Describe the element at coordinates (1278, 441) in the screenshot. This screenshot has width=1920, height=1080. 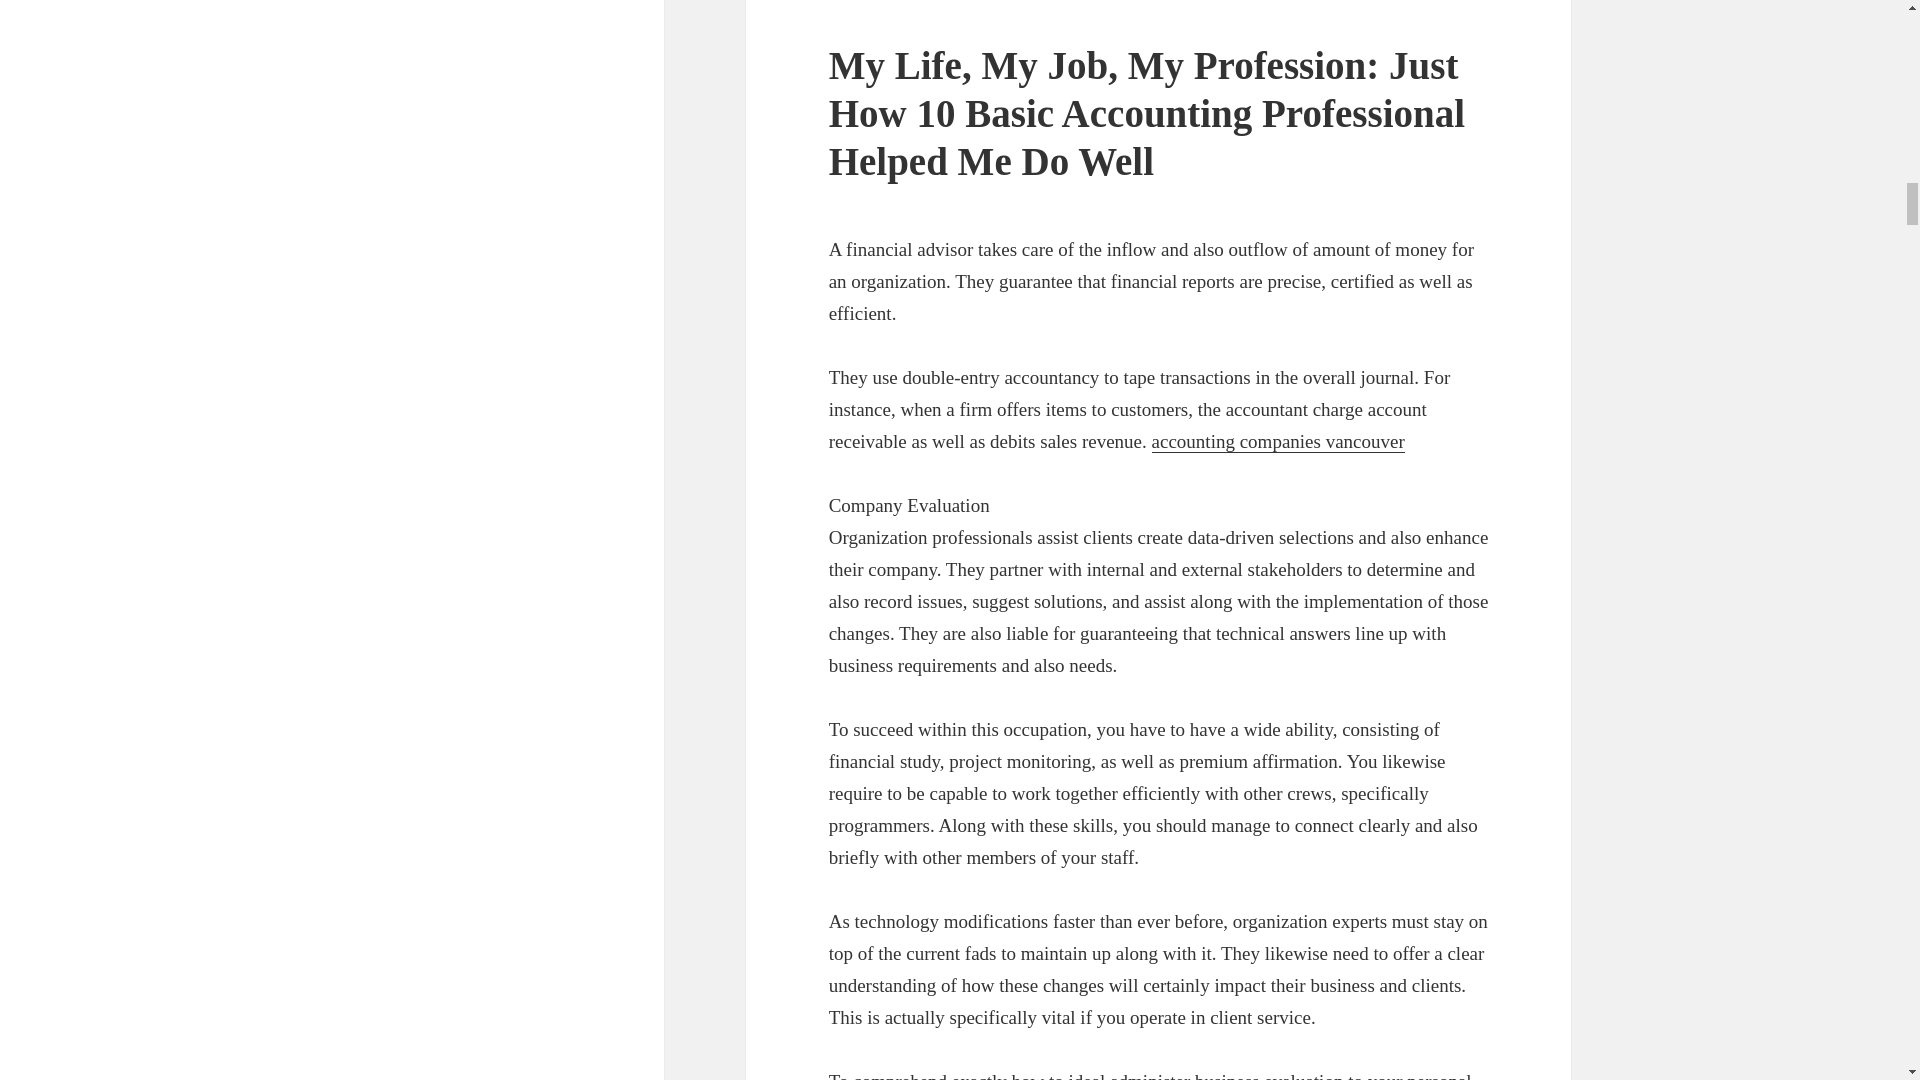
I see `accounting companies vancouver` at that location.